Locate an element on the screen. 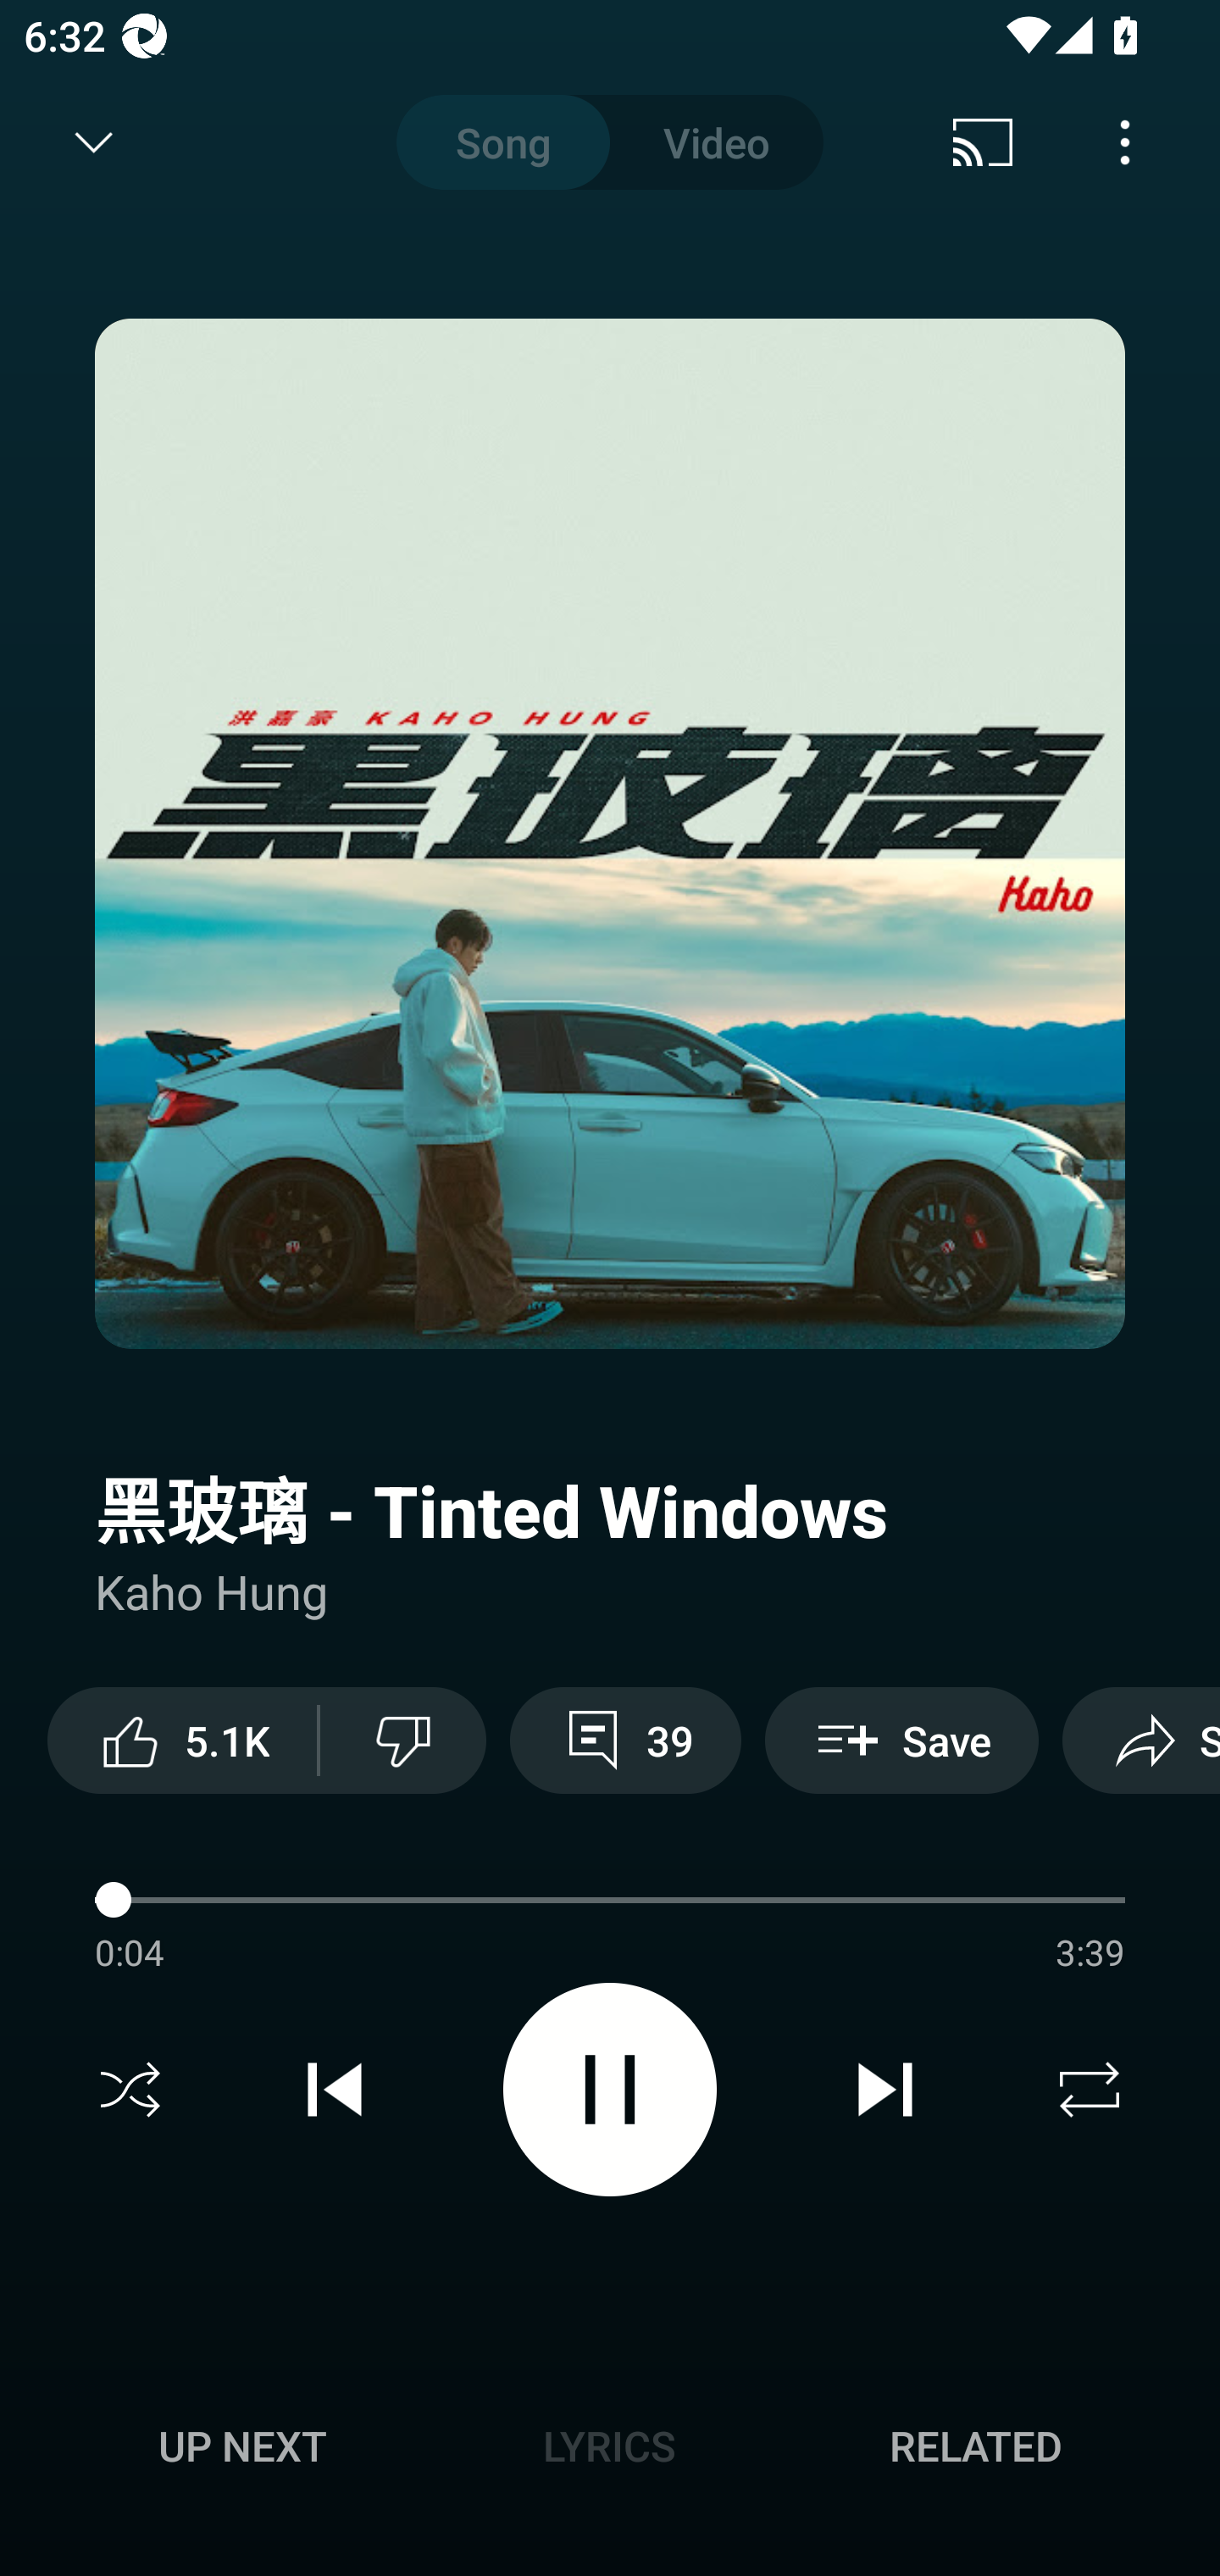 The width and height of the screenshot is (1220, 2576). Share is located at coordinates (1141, 1740).